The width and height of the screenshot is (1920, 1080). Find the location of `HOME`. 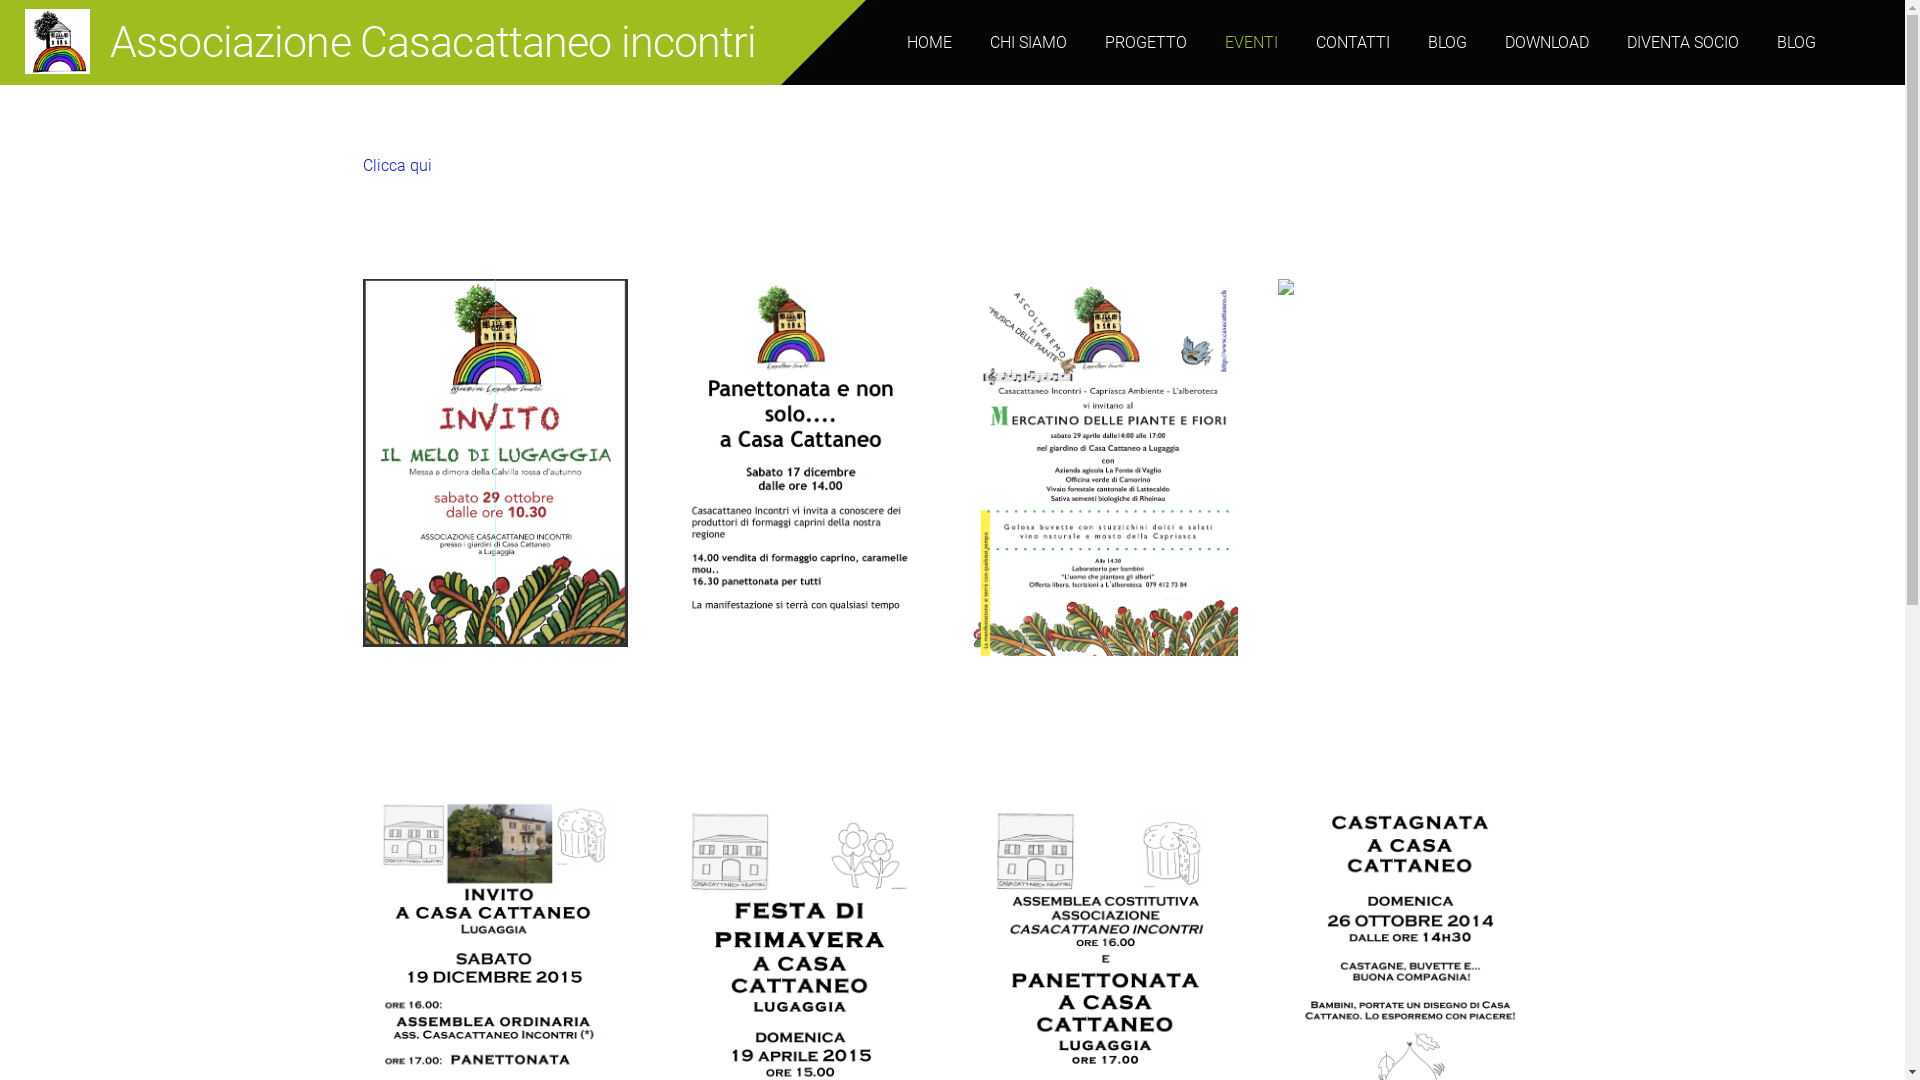

HOME is located at coordinates (930, 43).